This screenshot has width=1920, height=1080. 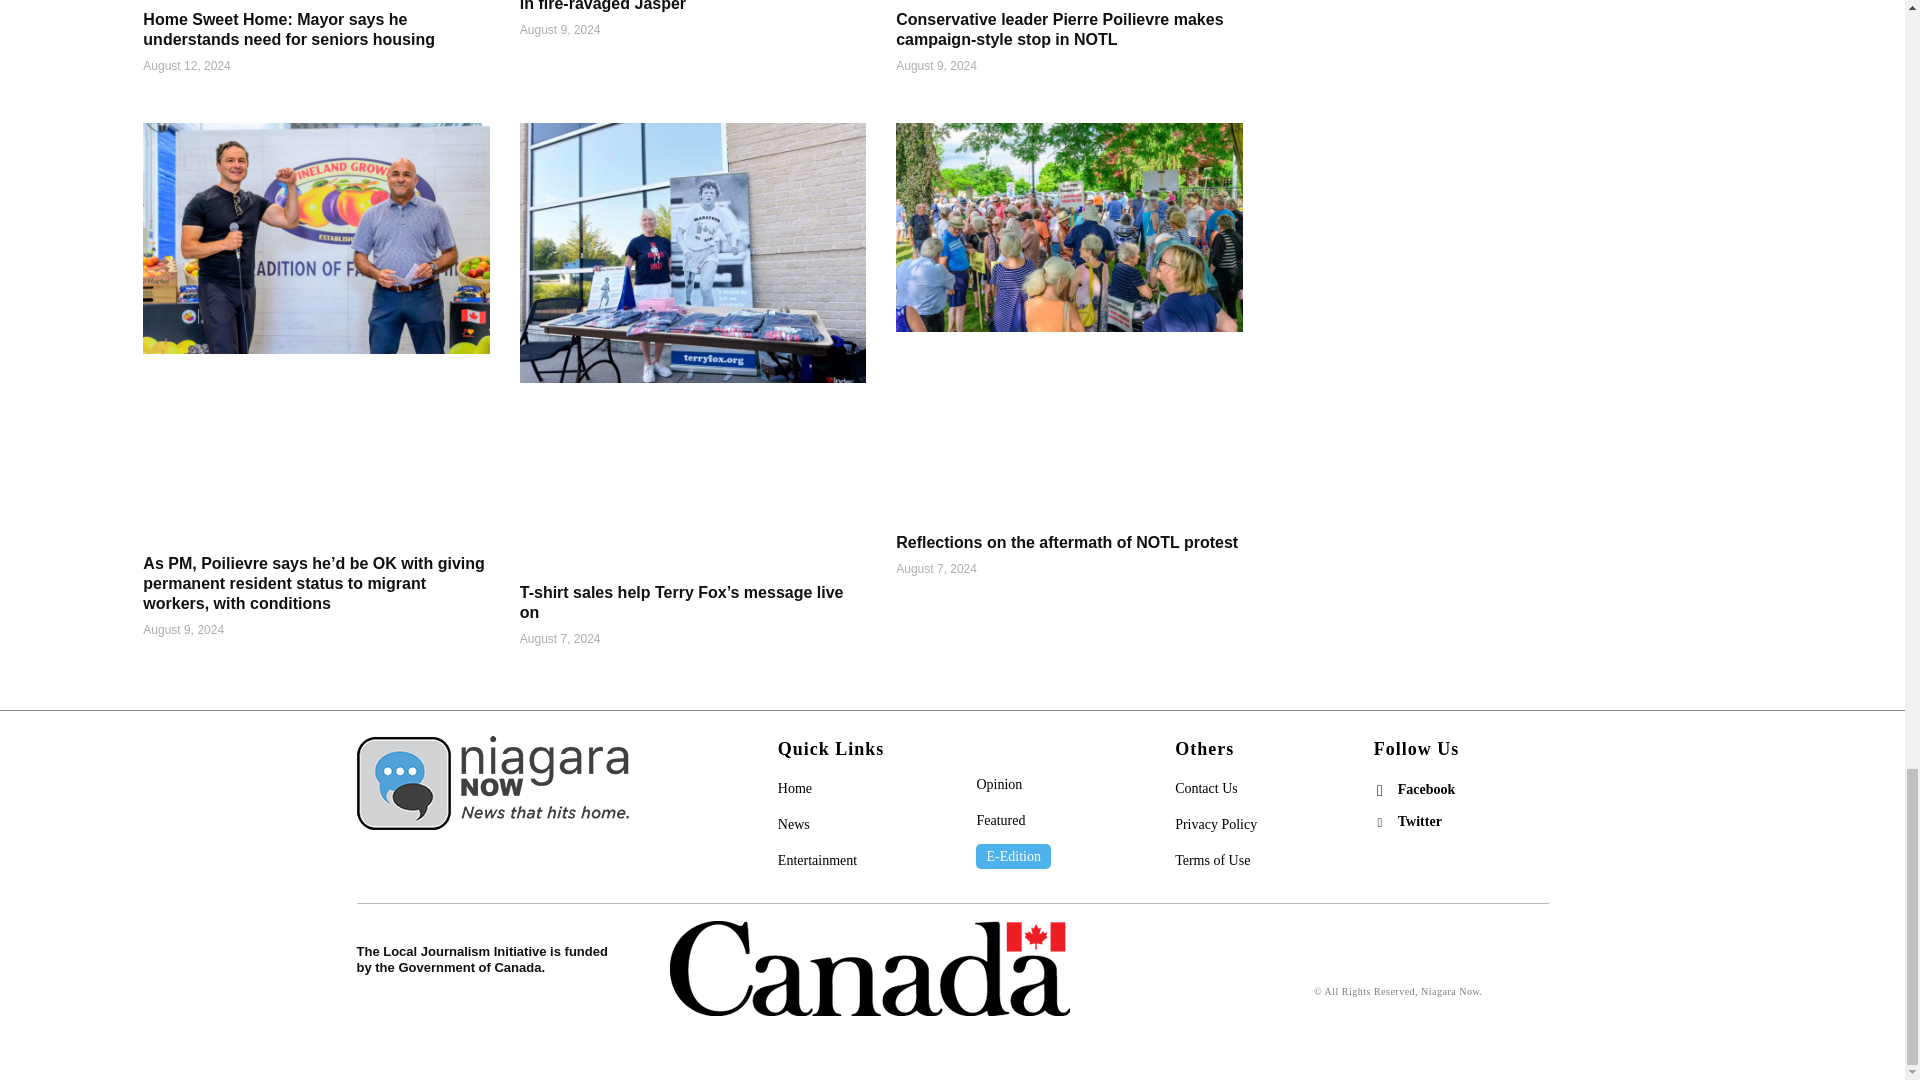 What do you see at coordinates (870, 968) in the screenshot?
I see `Canada` at bounding box center [870, 968].